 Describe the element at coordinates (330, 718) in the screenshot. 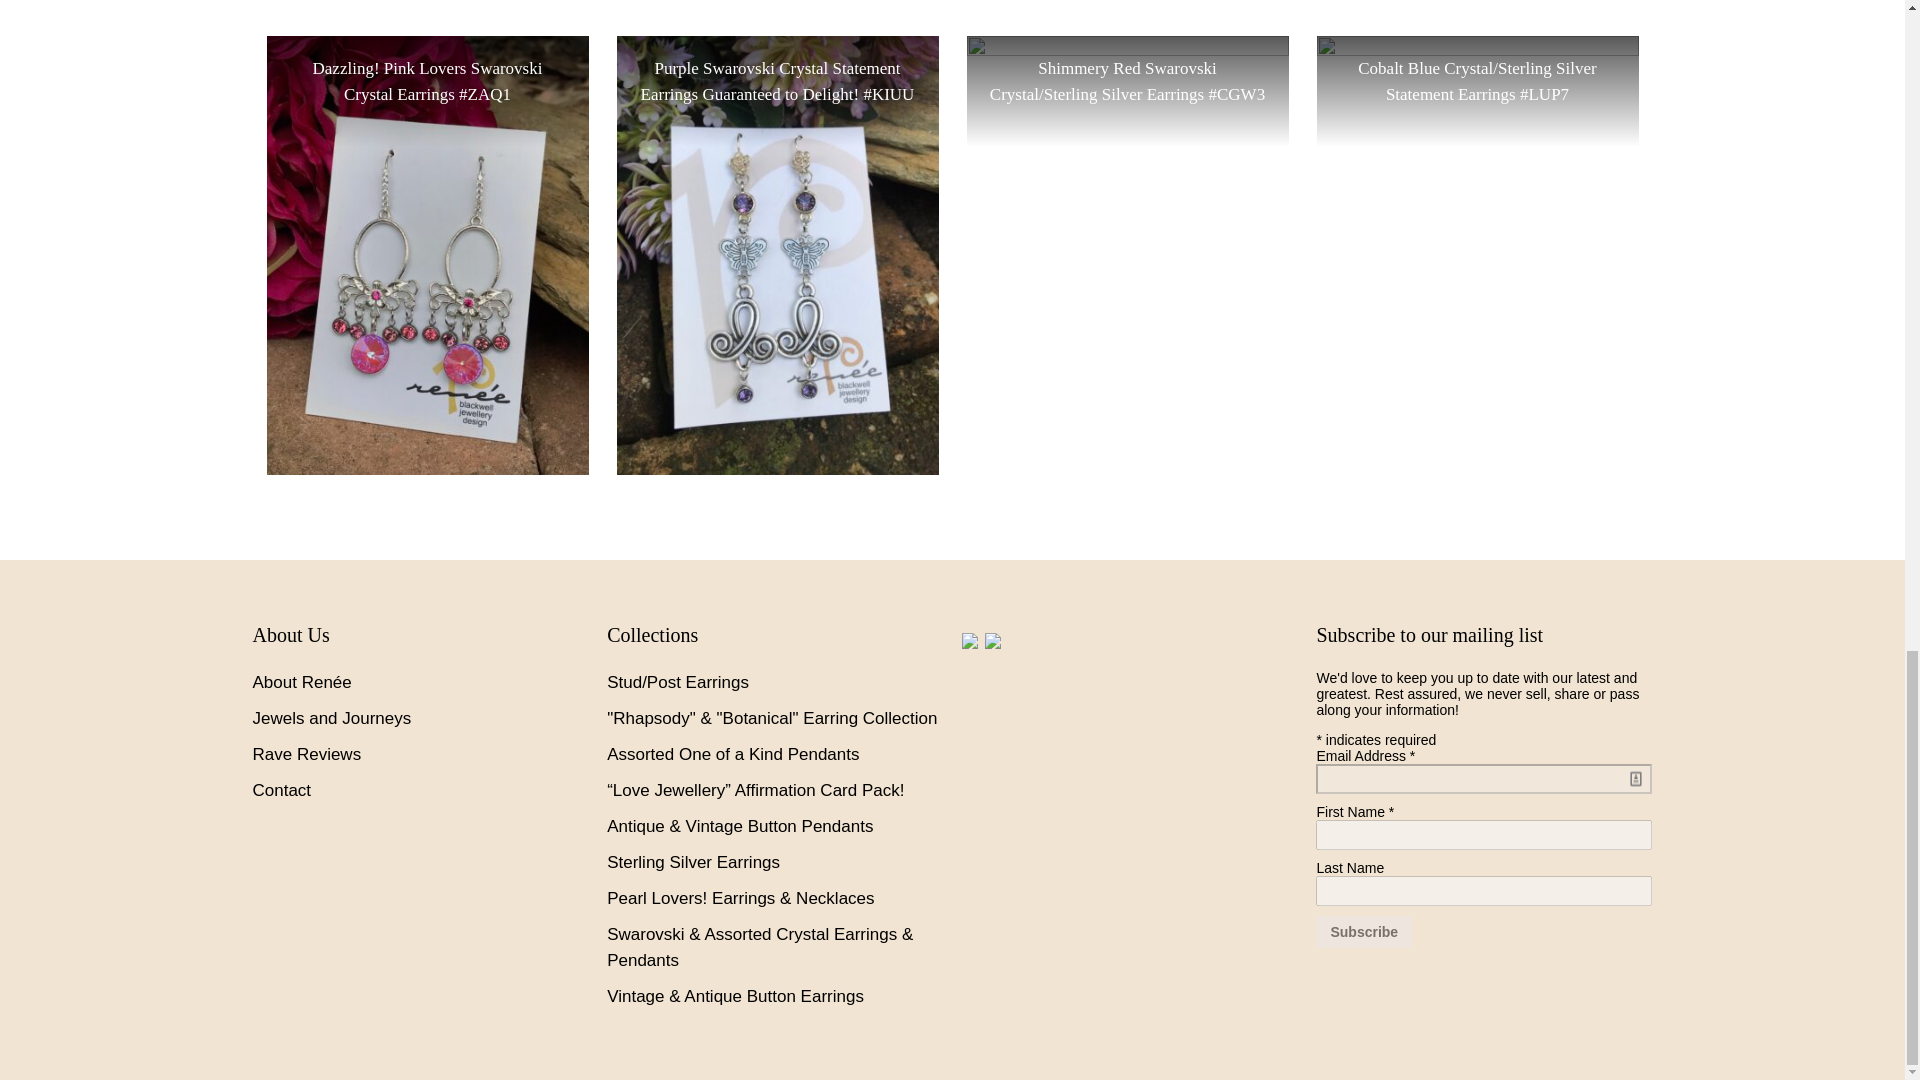

I see `Jewels and Journeys` at that location.